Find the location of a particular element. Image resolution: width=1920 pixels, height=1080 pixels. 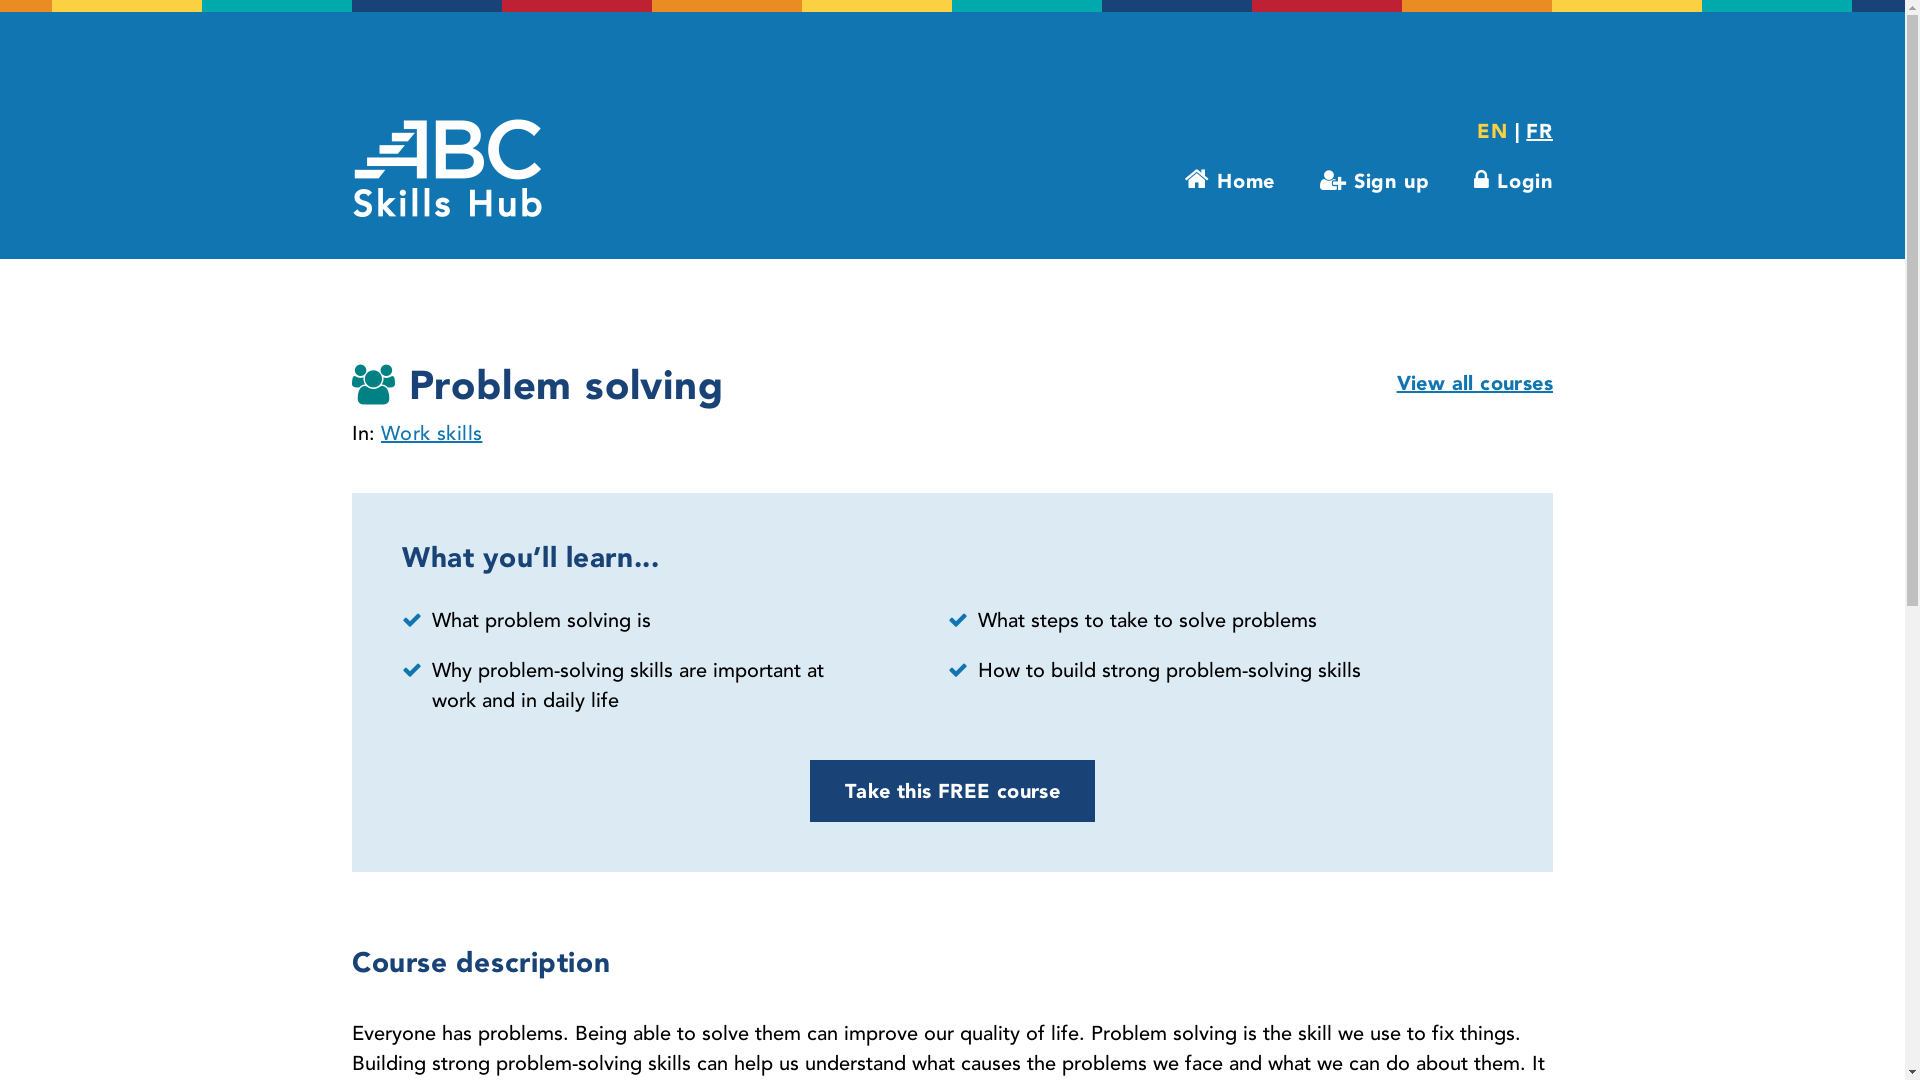

View all courses is located at coordinates (1475, 383).